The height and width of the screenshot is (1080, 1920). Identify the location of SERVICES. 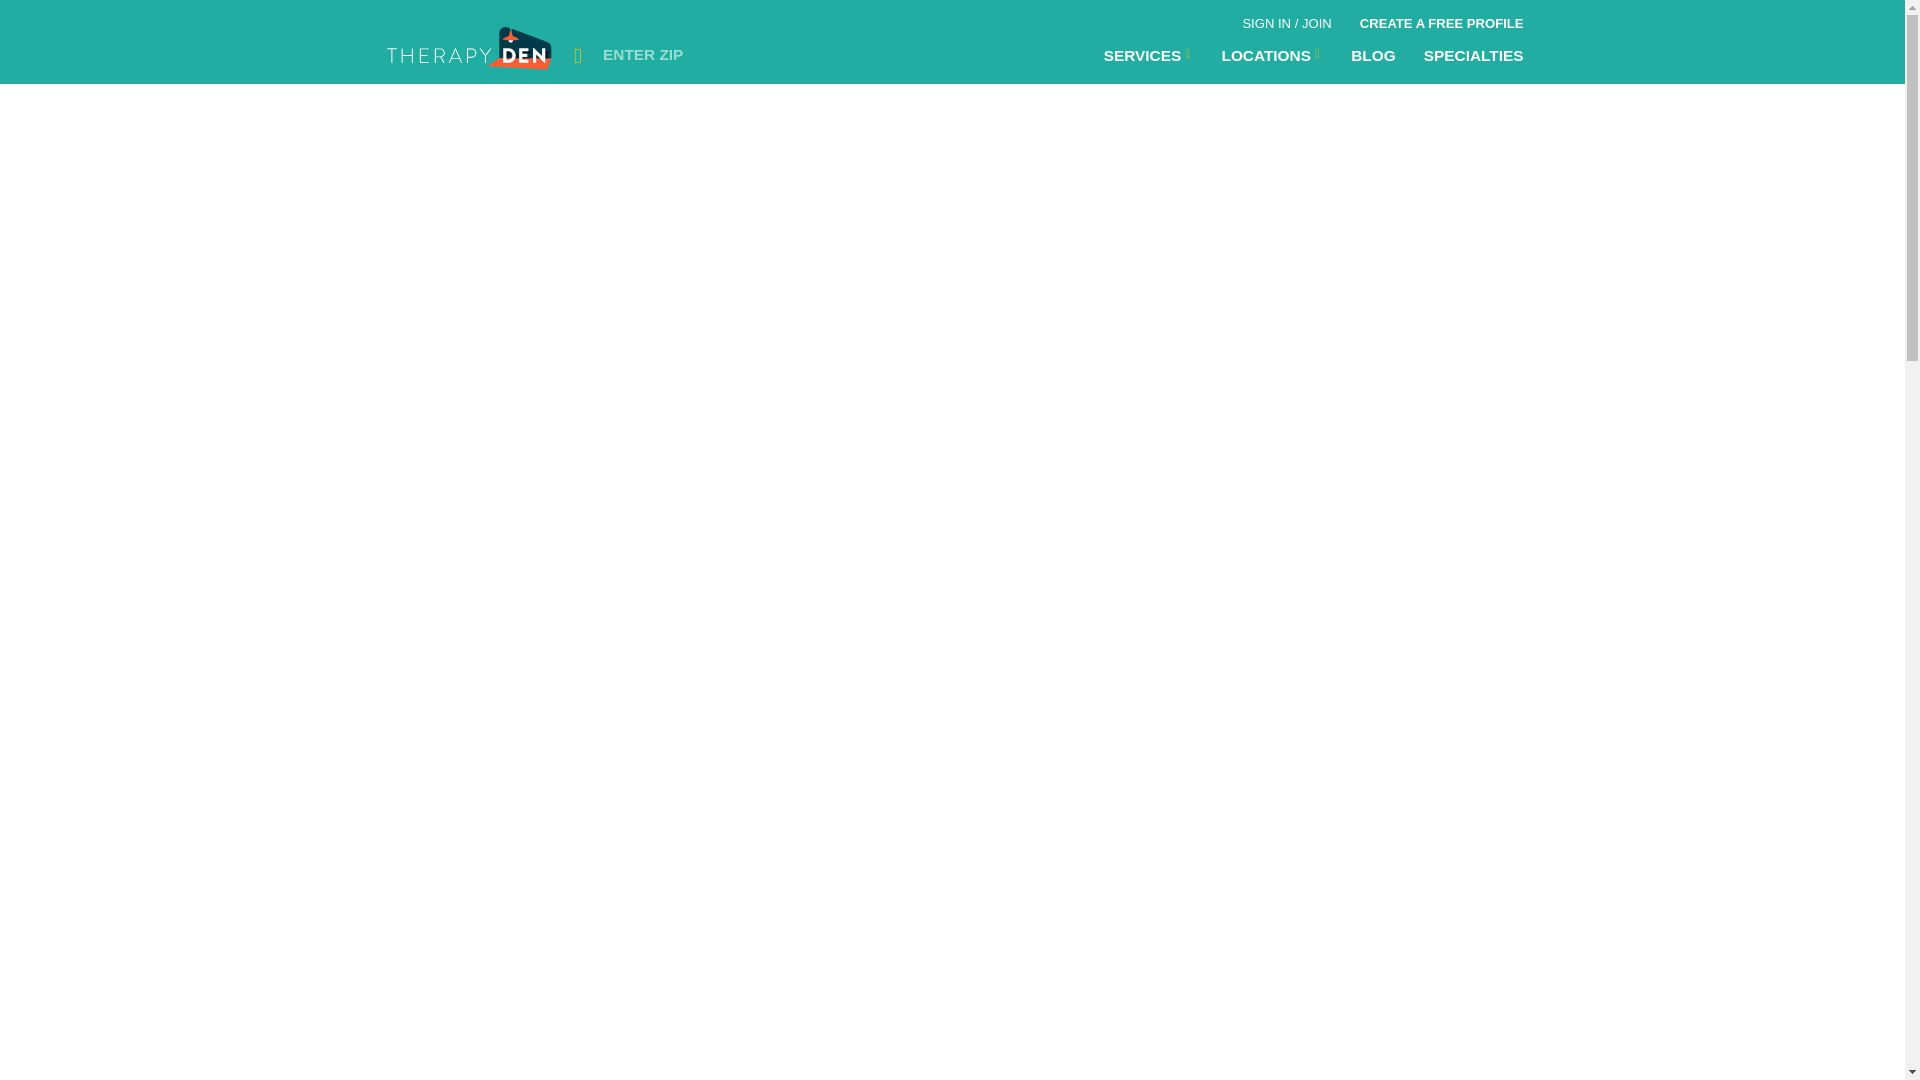
(1148, 55).